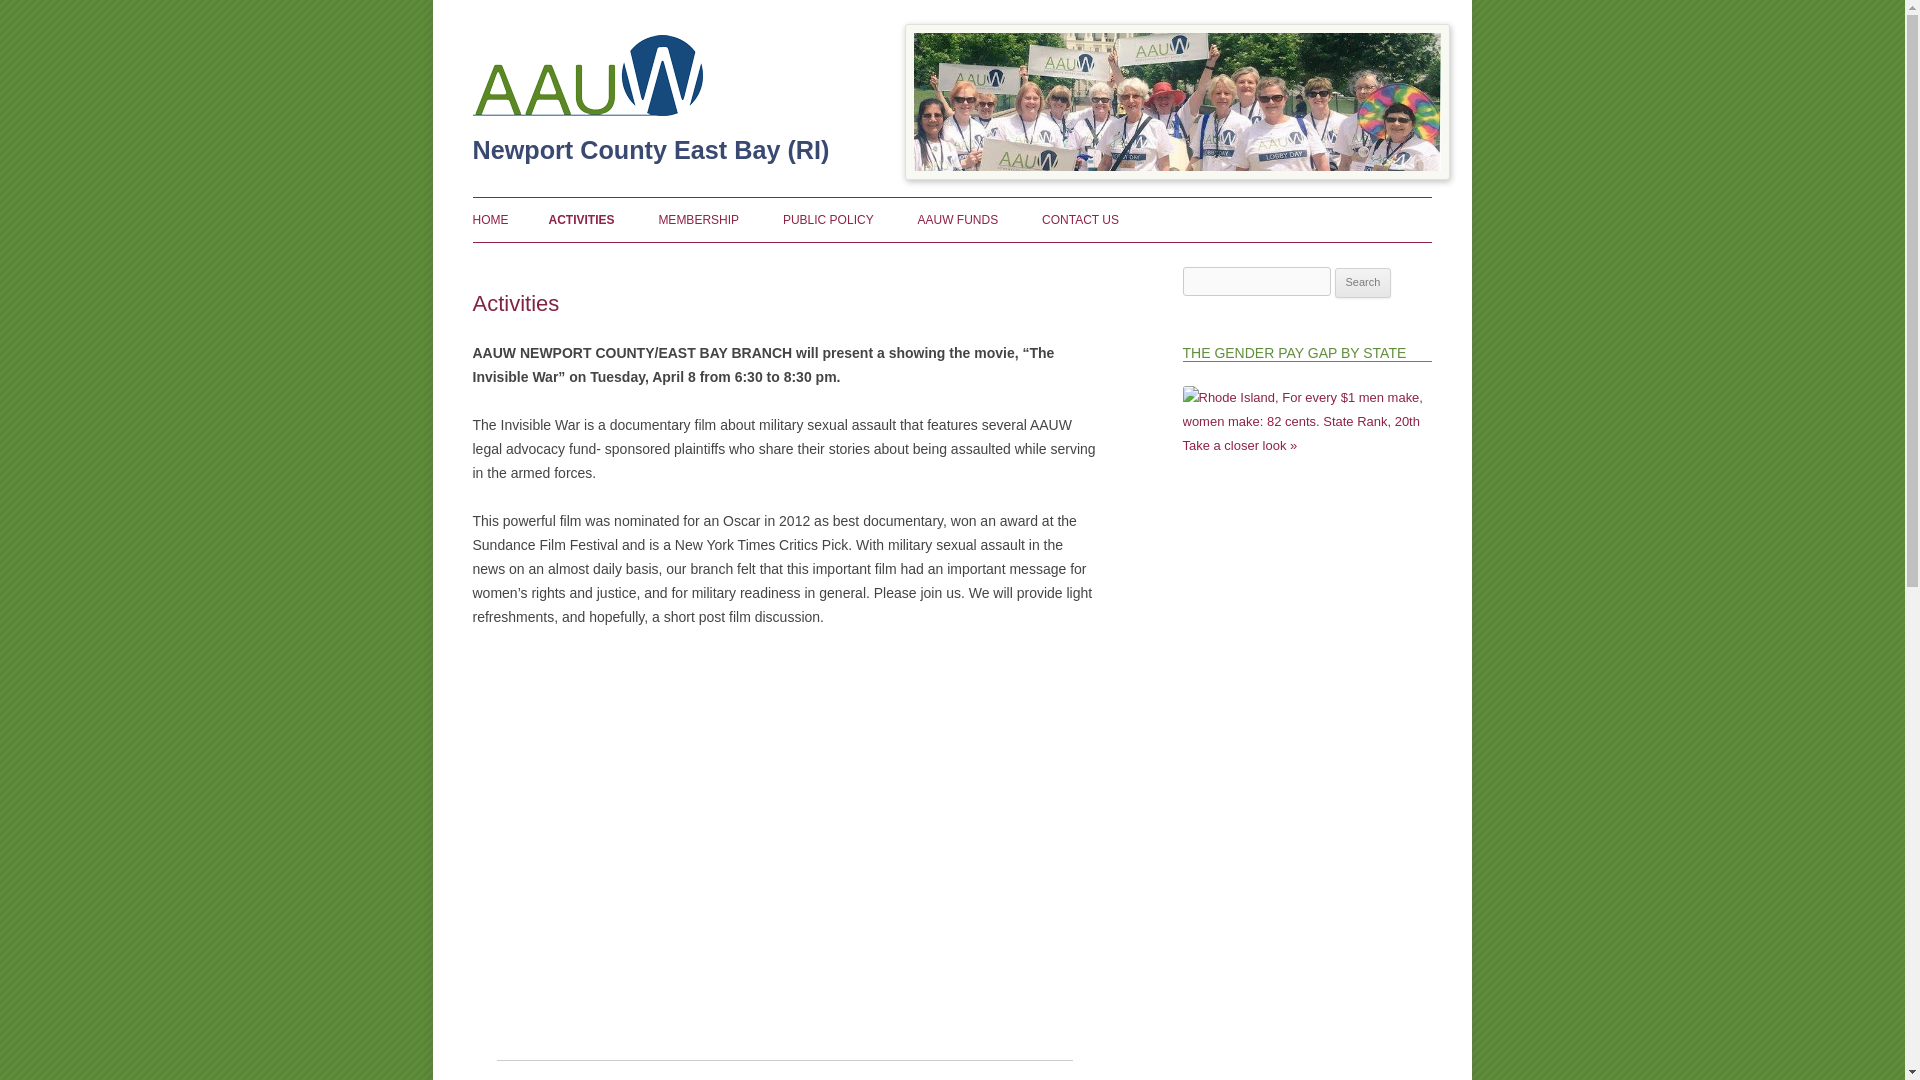  What do you see at coordinates (1363, 282) in the screenshot?
I see `Search` at bounding box center [1363, 282].